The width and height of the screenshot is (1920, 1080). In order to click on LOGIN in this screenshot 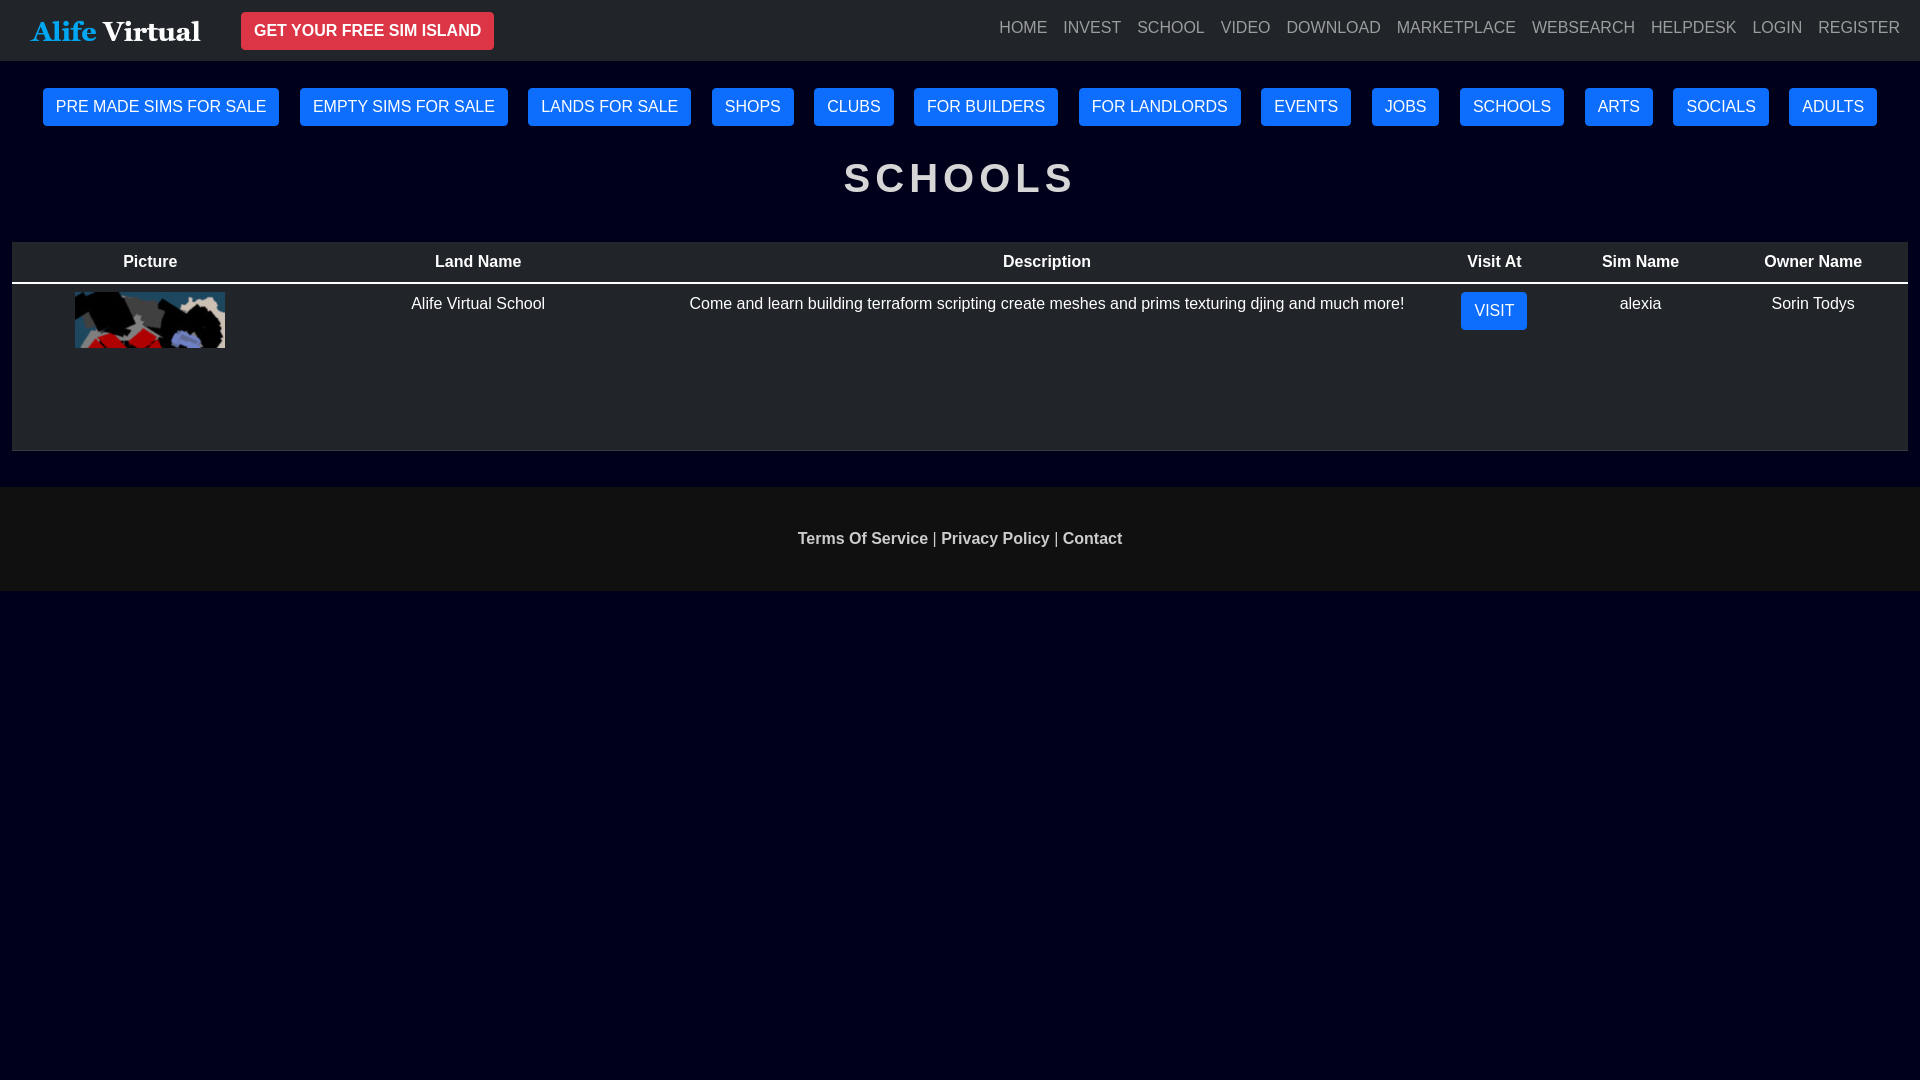, I will do `click(1776, 27)`.